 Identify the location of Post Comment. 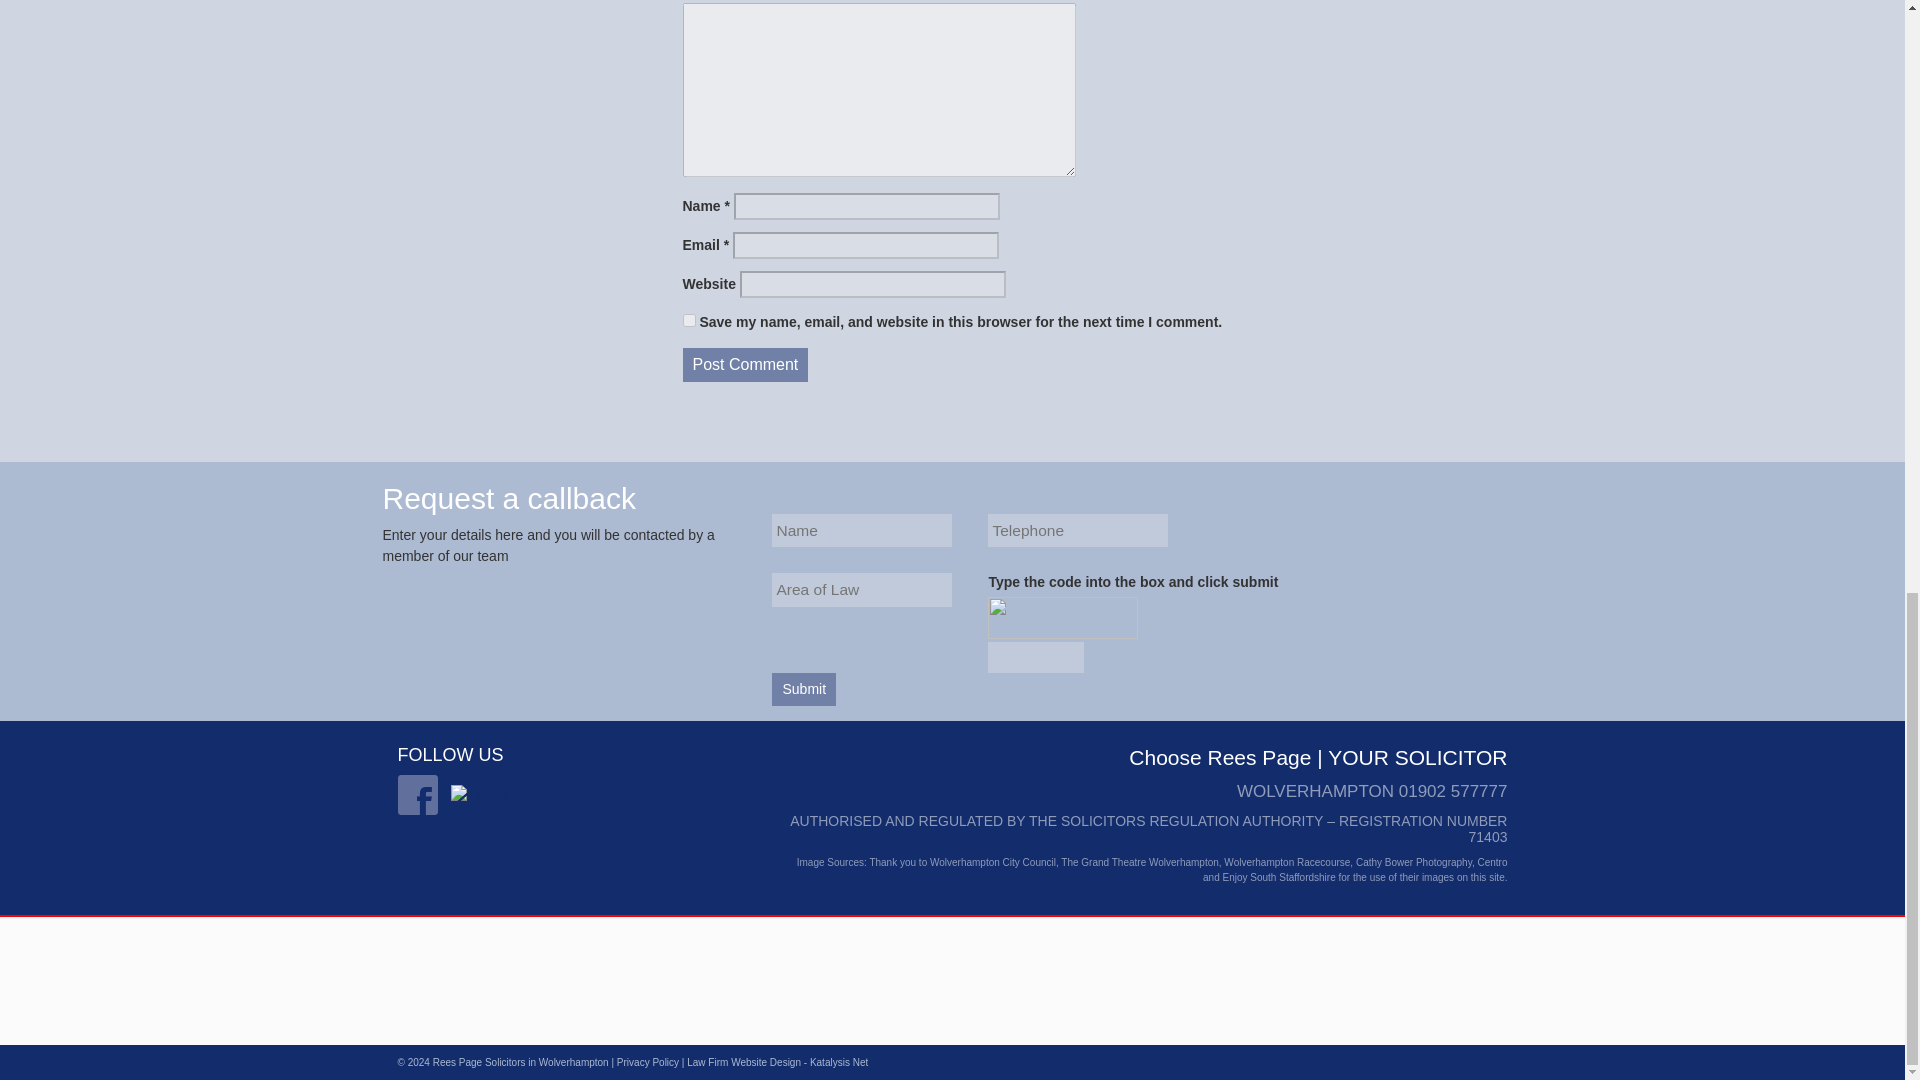
(744, 364).